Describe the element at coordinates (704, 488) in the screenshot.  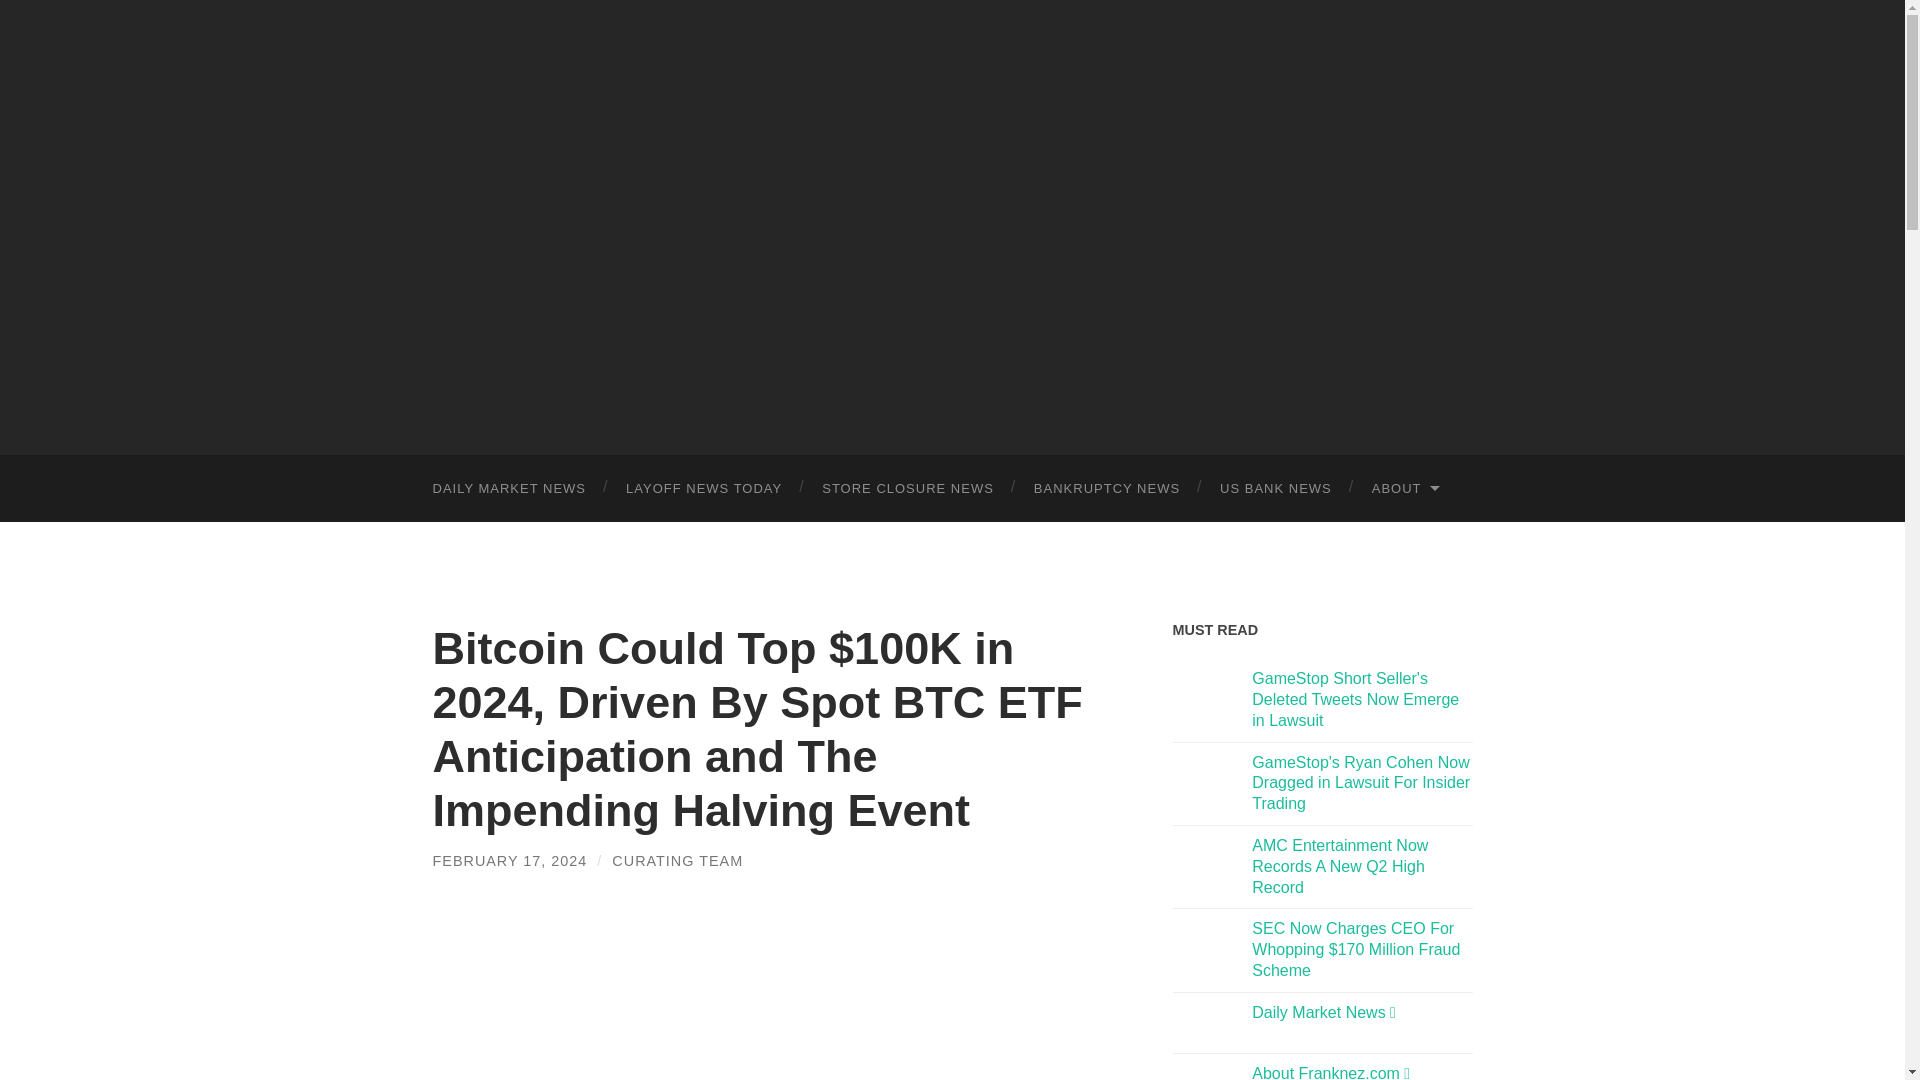
I see `LAYOFF NEWS TODAY` at that location.